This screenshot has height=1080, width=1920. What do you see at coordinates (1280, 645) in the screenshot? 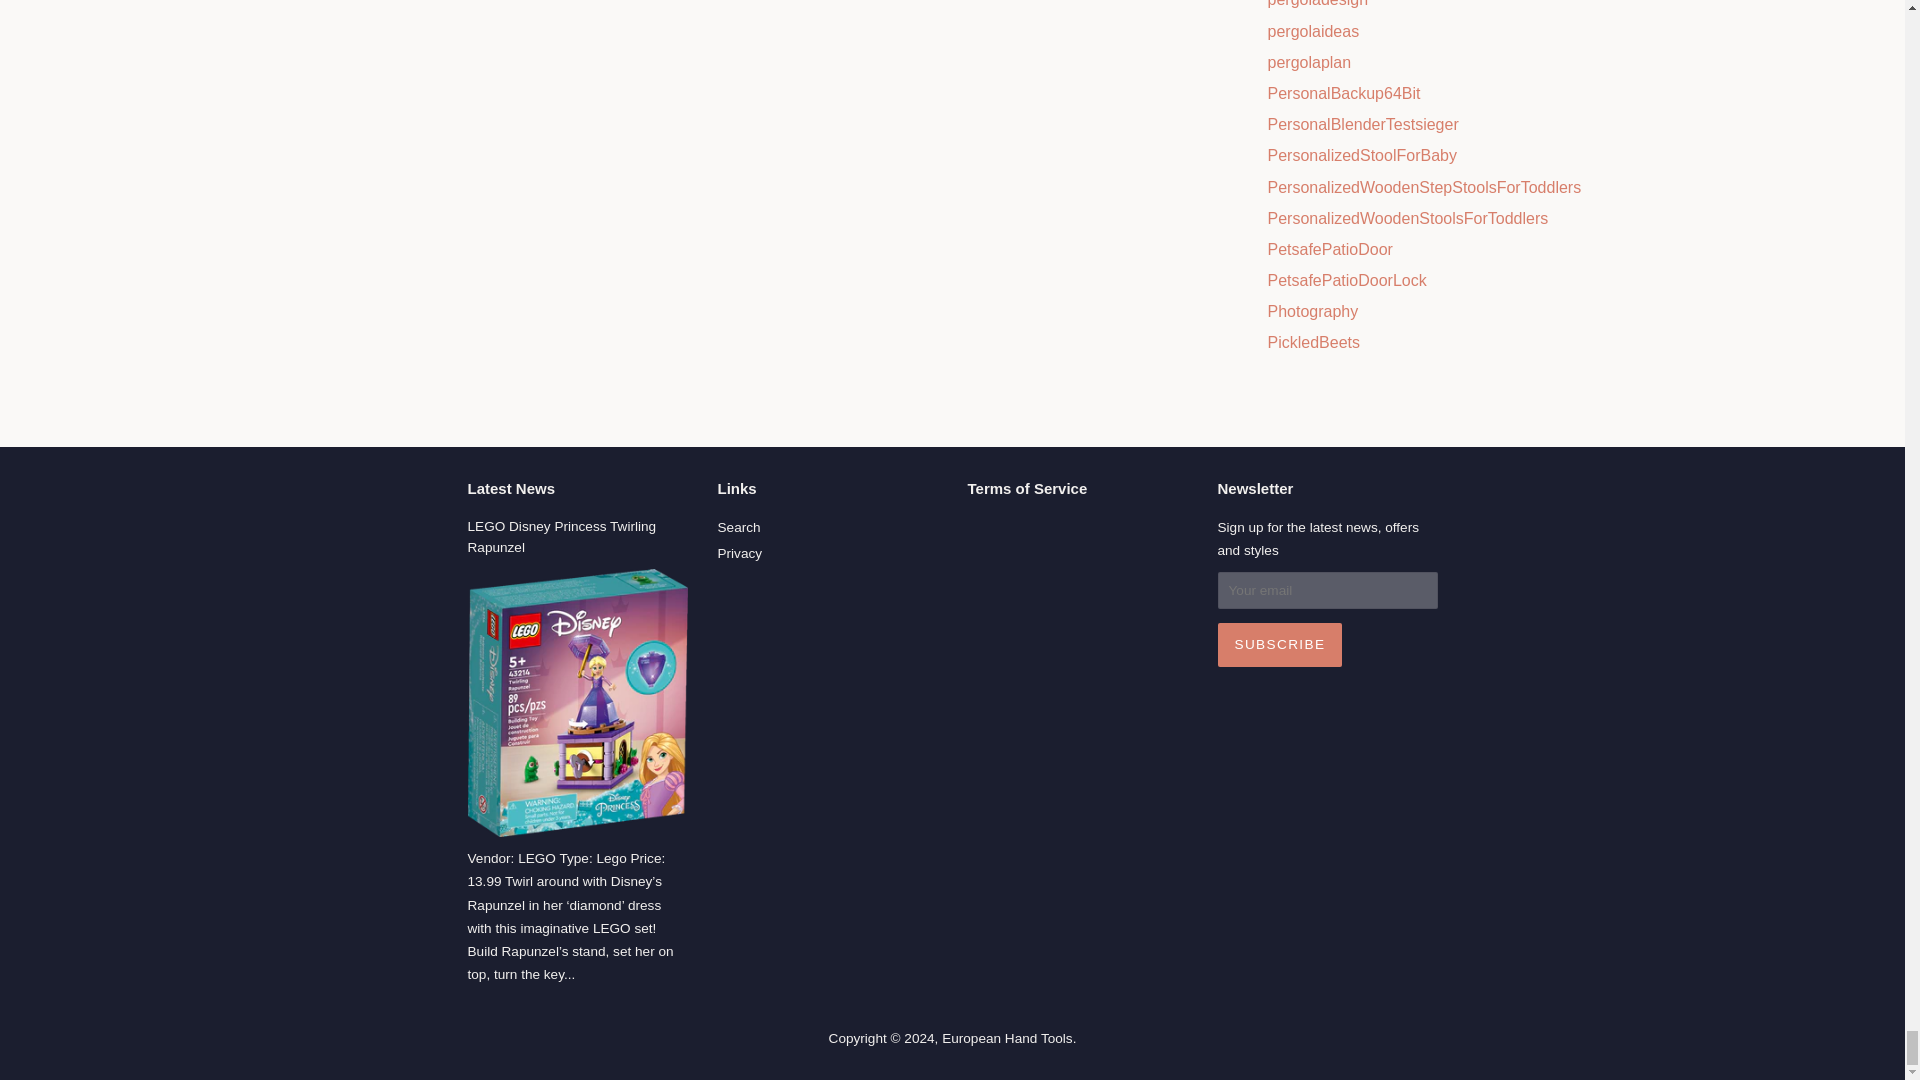
I see `Subscribe` at bounding box center [1280, 645].